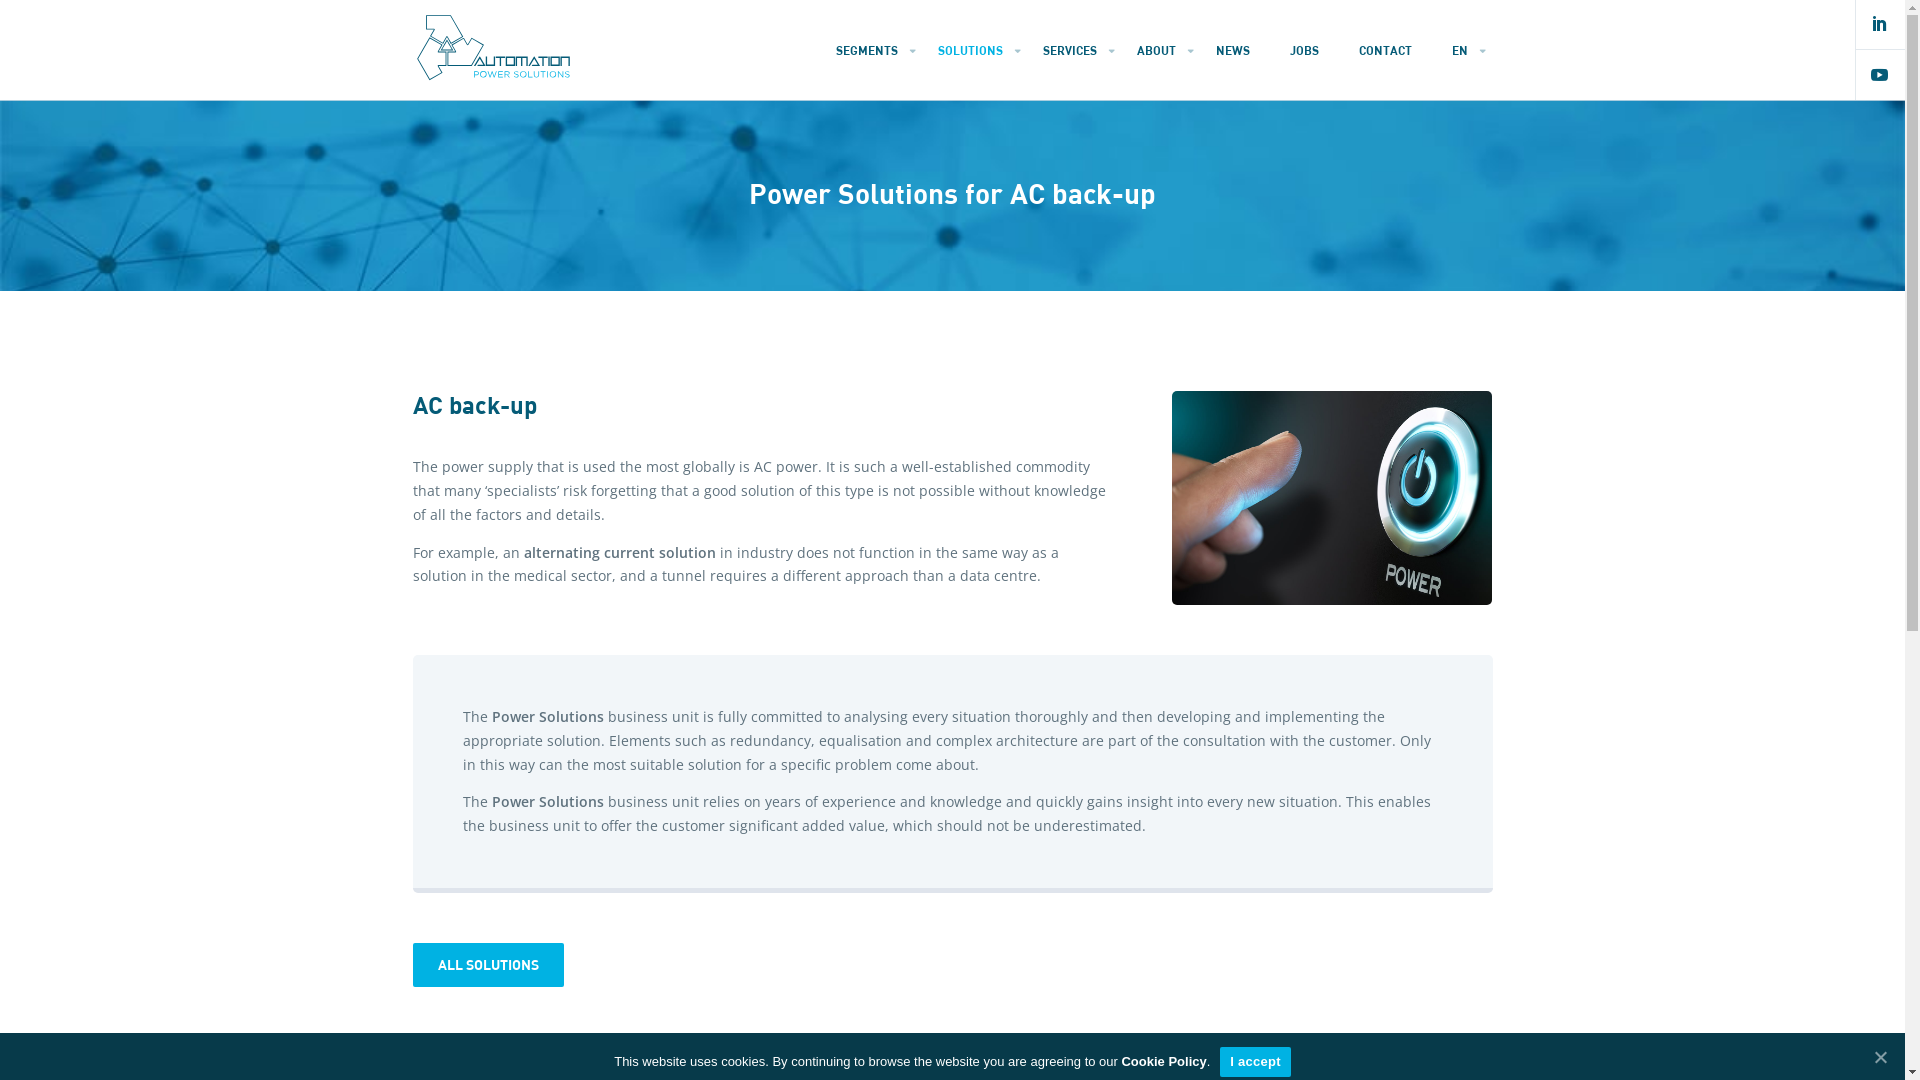 The image size is (1920, 1080). What do you see at coordinates (974, 50) in the screenshot?
I see `SOLUTIONS` at bounding box center [974, 50].